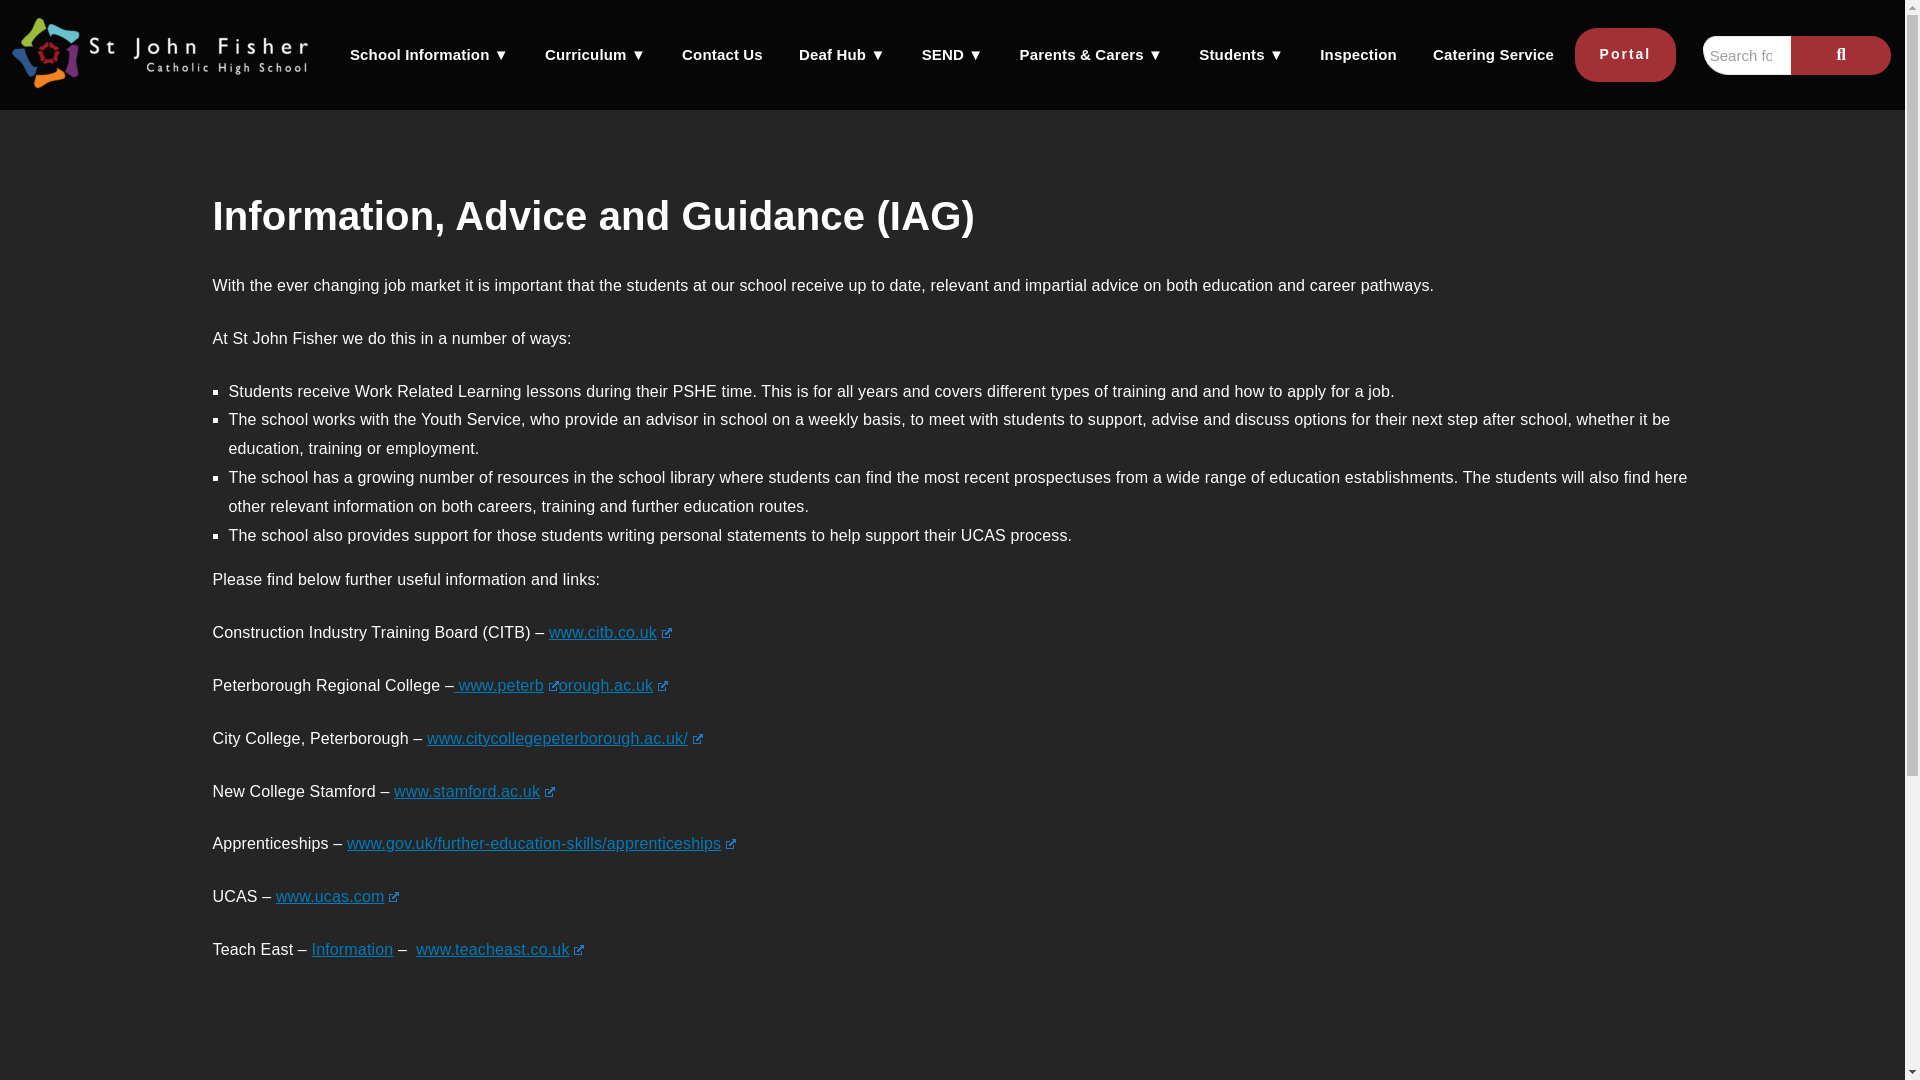  I want to click on Contact Us, so click(722, 49).